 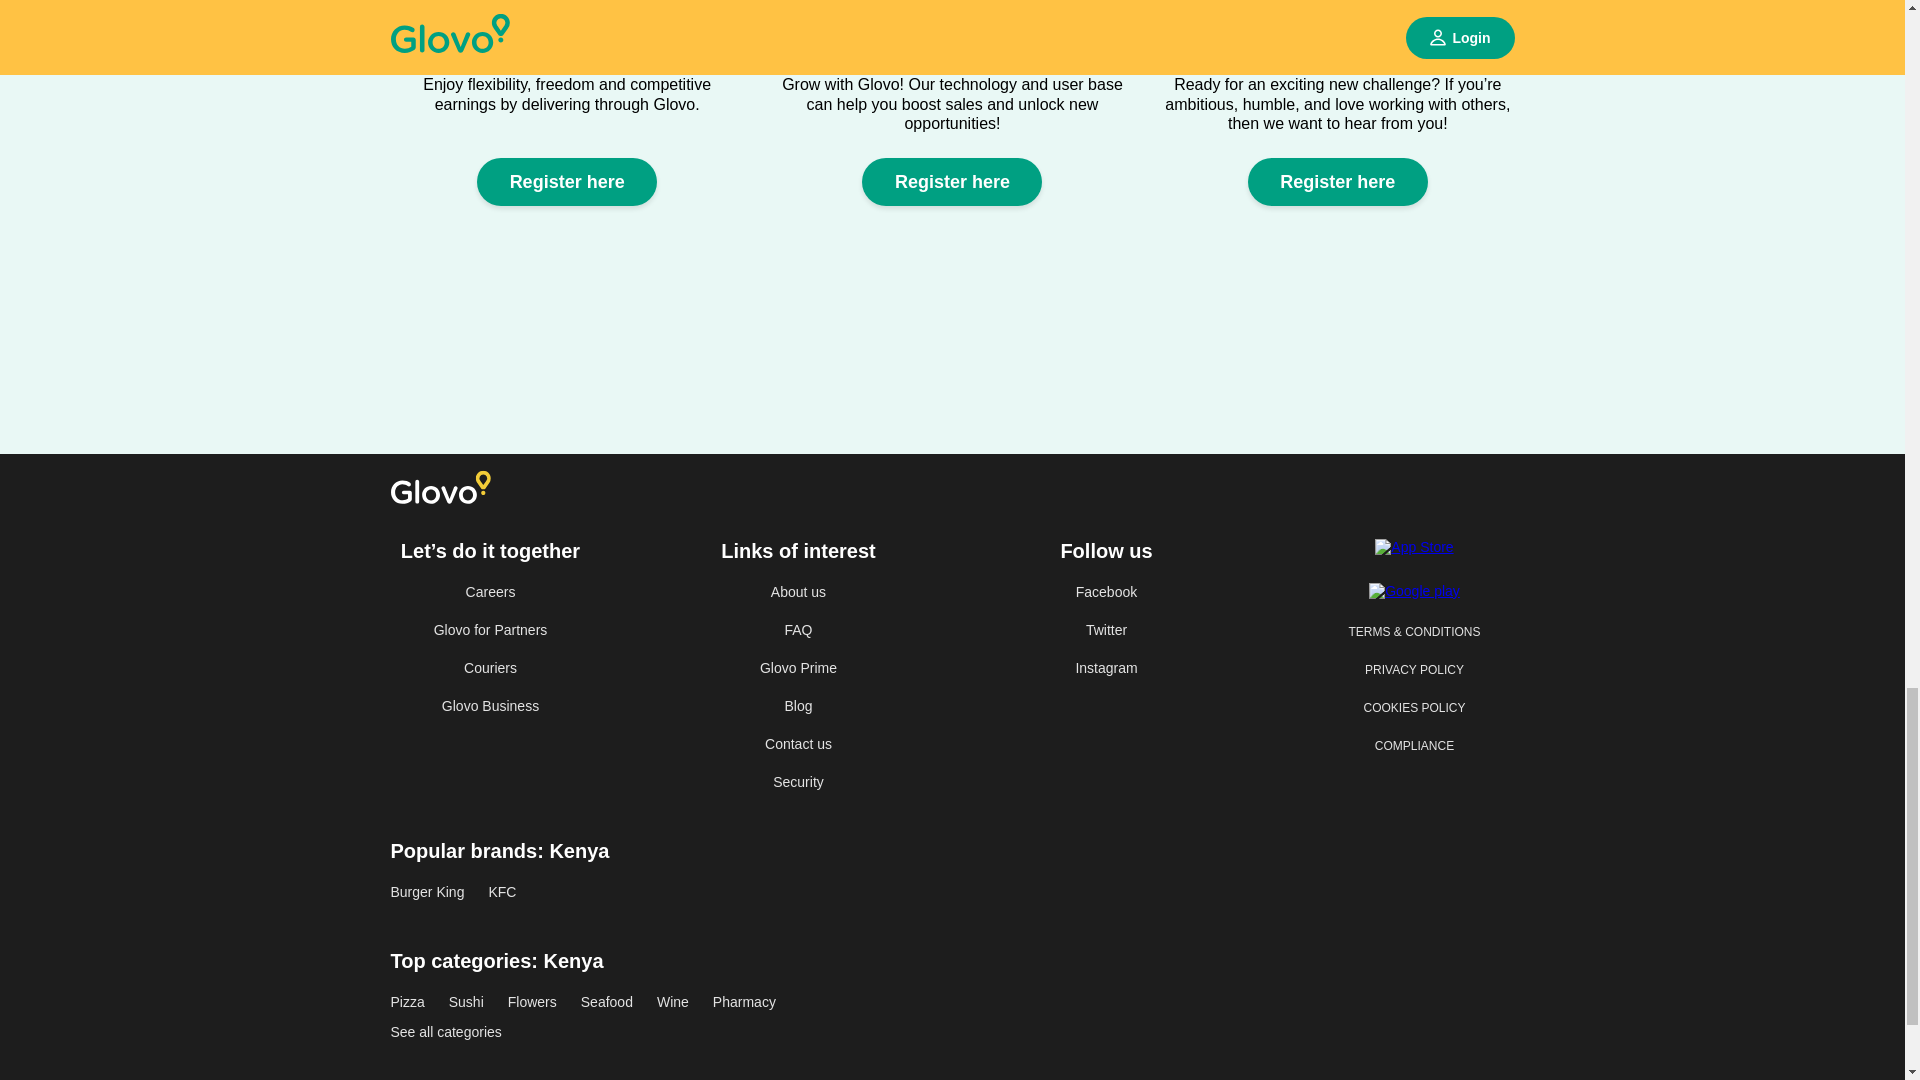 What do you see at coordinates (566, 182) in the screenshot?
I see `Register here` at bounding box center [566, 182].